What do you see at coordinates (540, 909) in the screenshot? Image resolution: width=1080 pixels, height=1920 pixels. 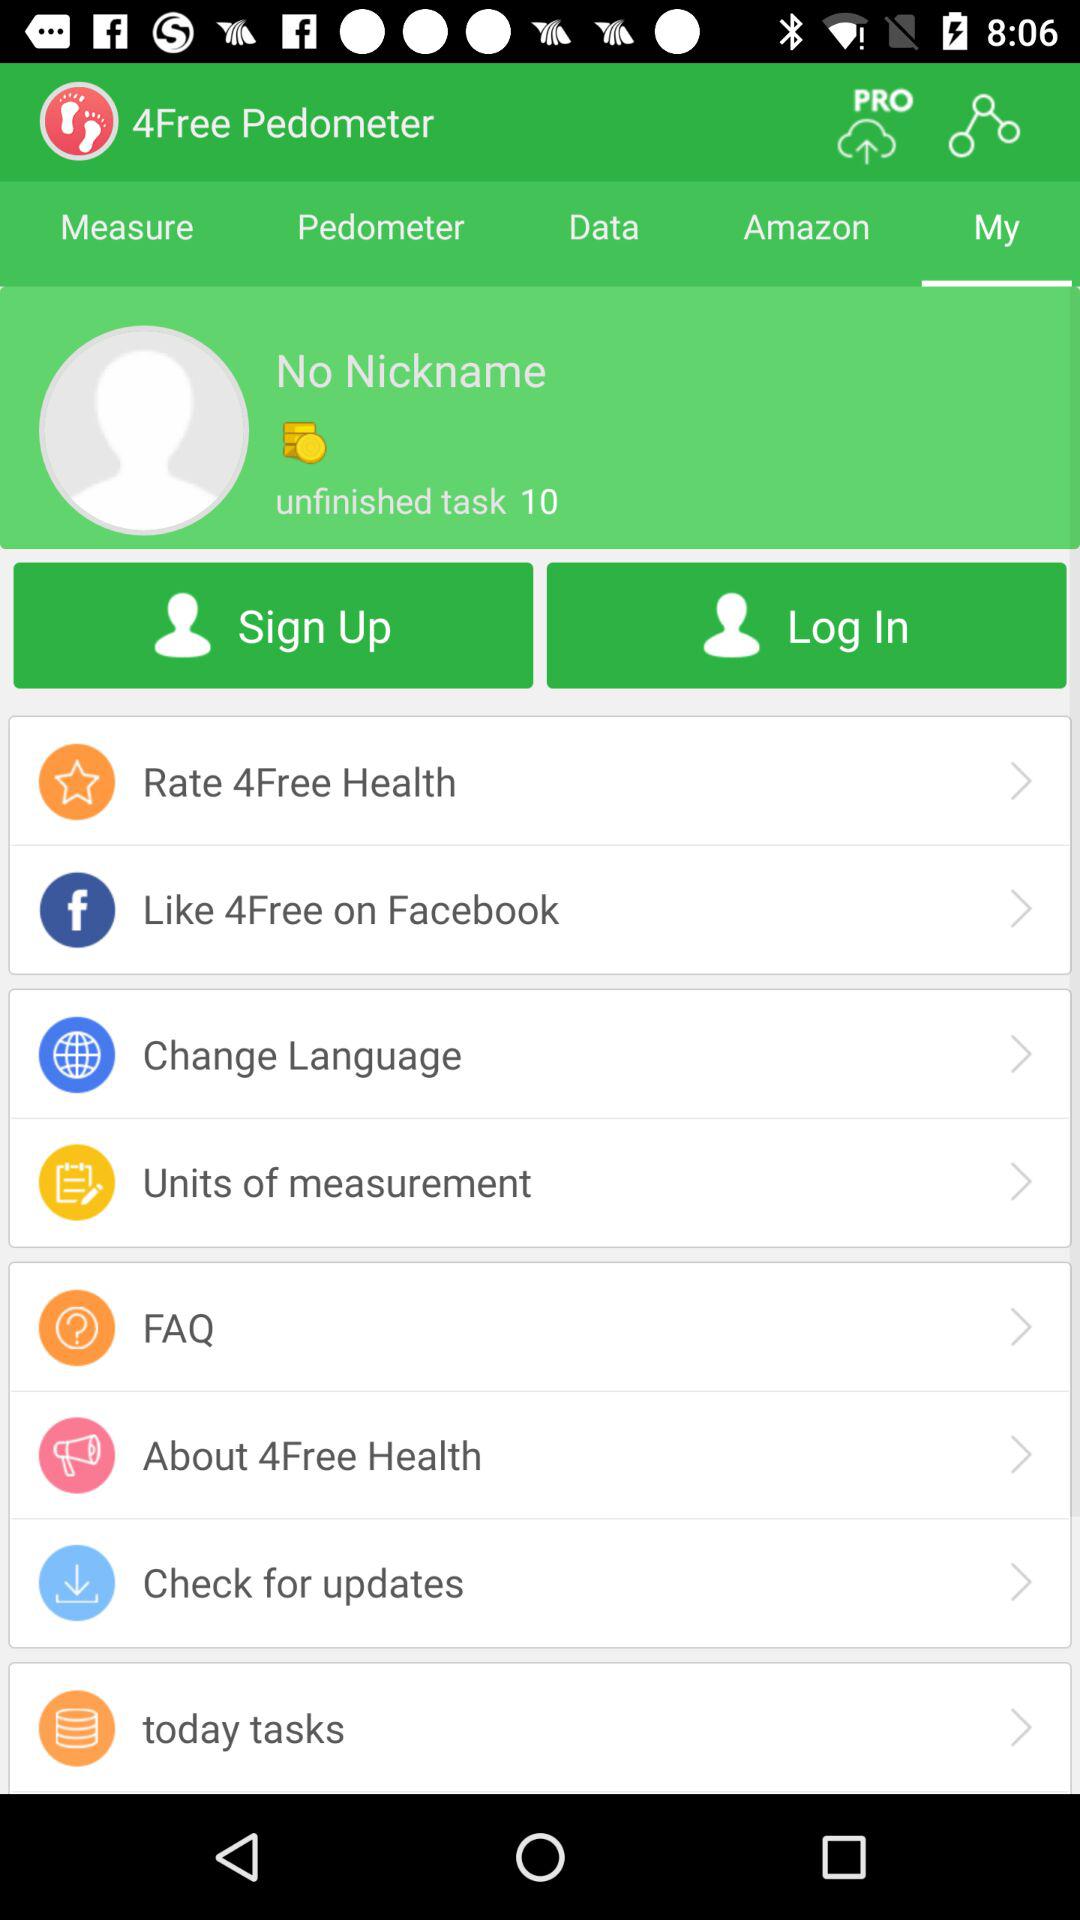 I see `click like 4free on icon` at bounding box center [540, 909].